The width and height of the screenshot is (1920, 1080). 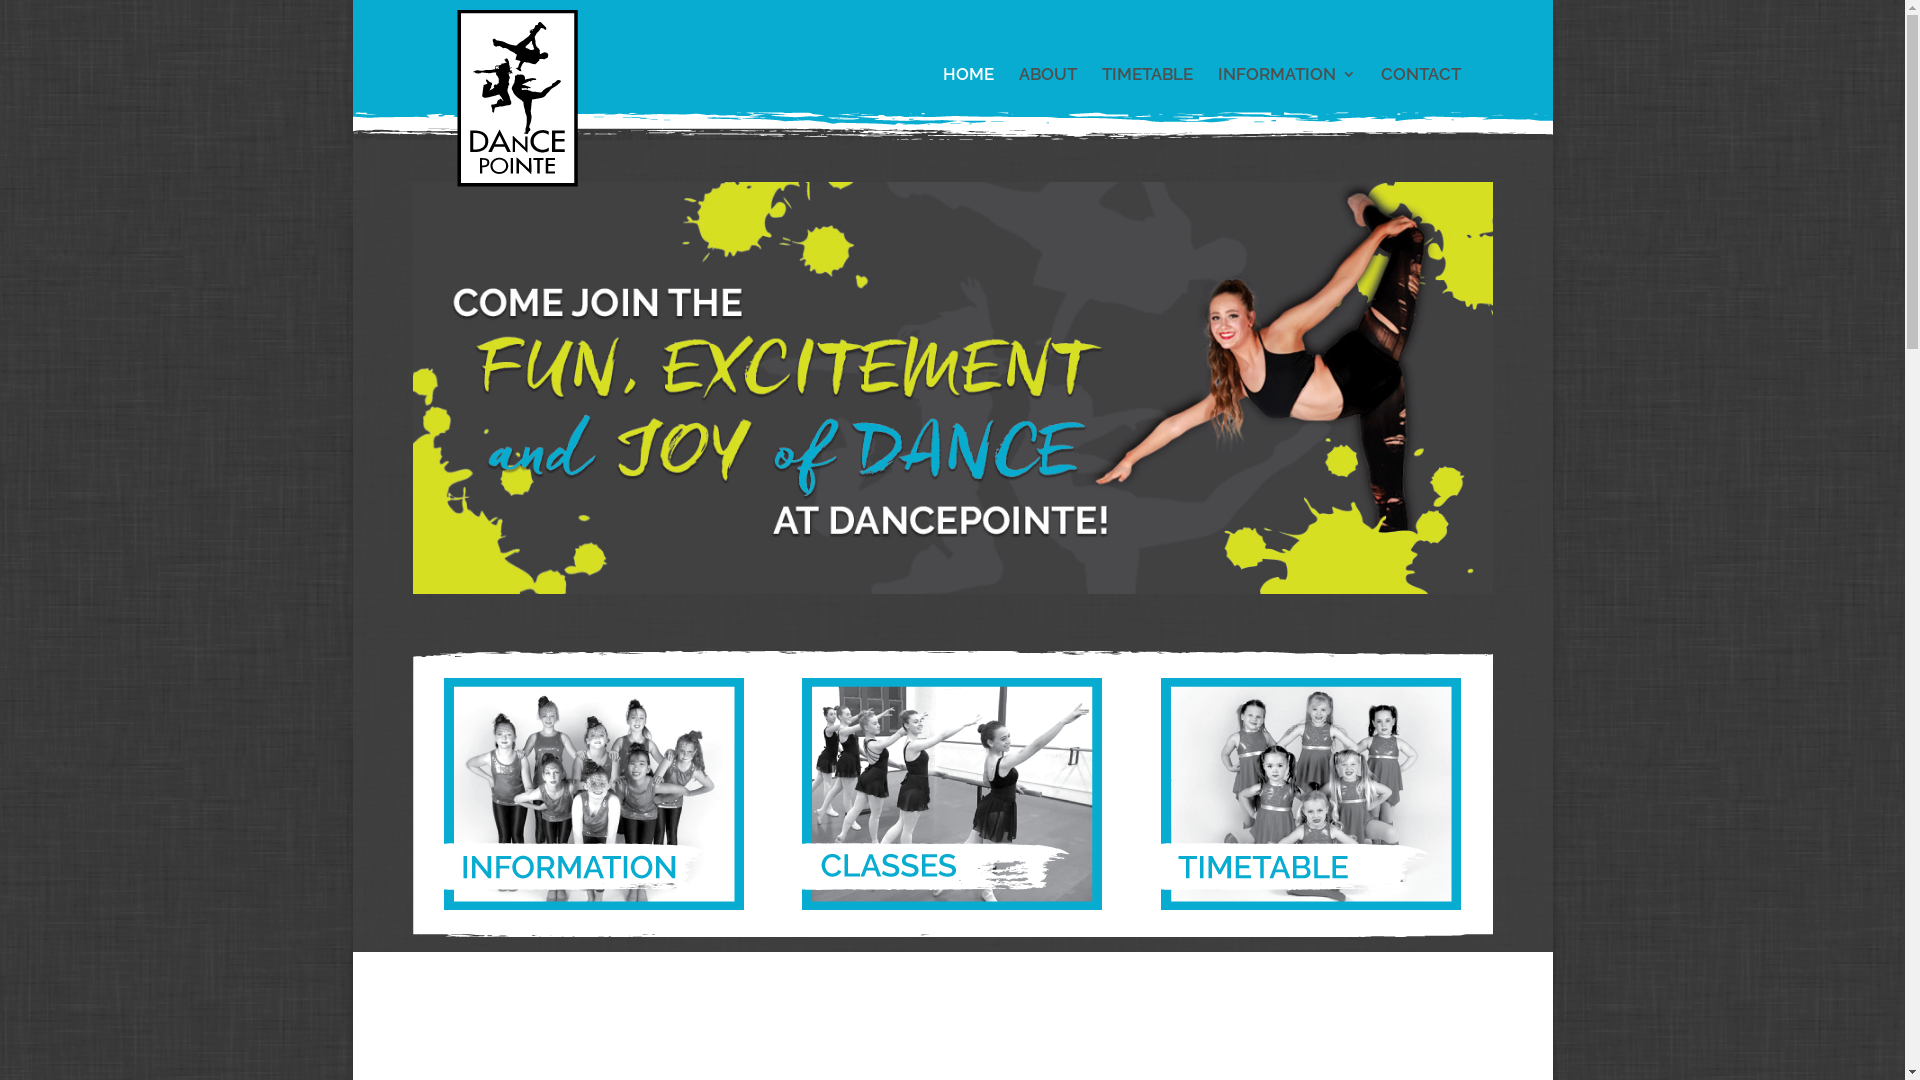 I want to click on CONTACT, so click(x=1420, y=92).